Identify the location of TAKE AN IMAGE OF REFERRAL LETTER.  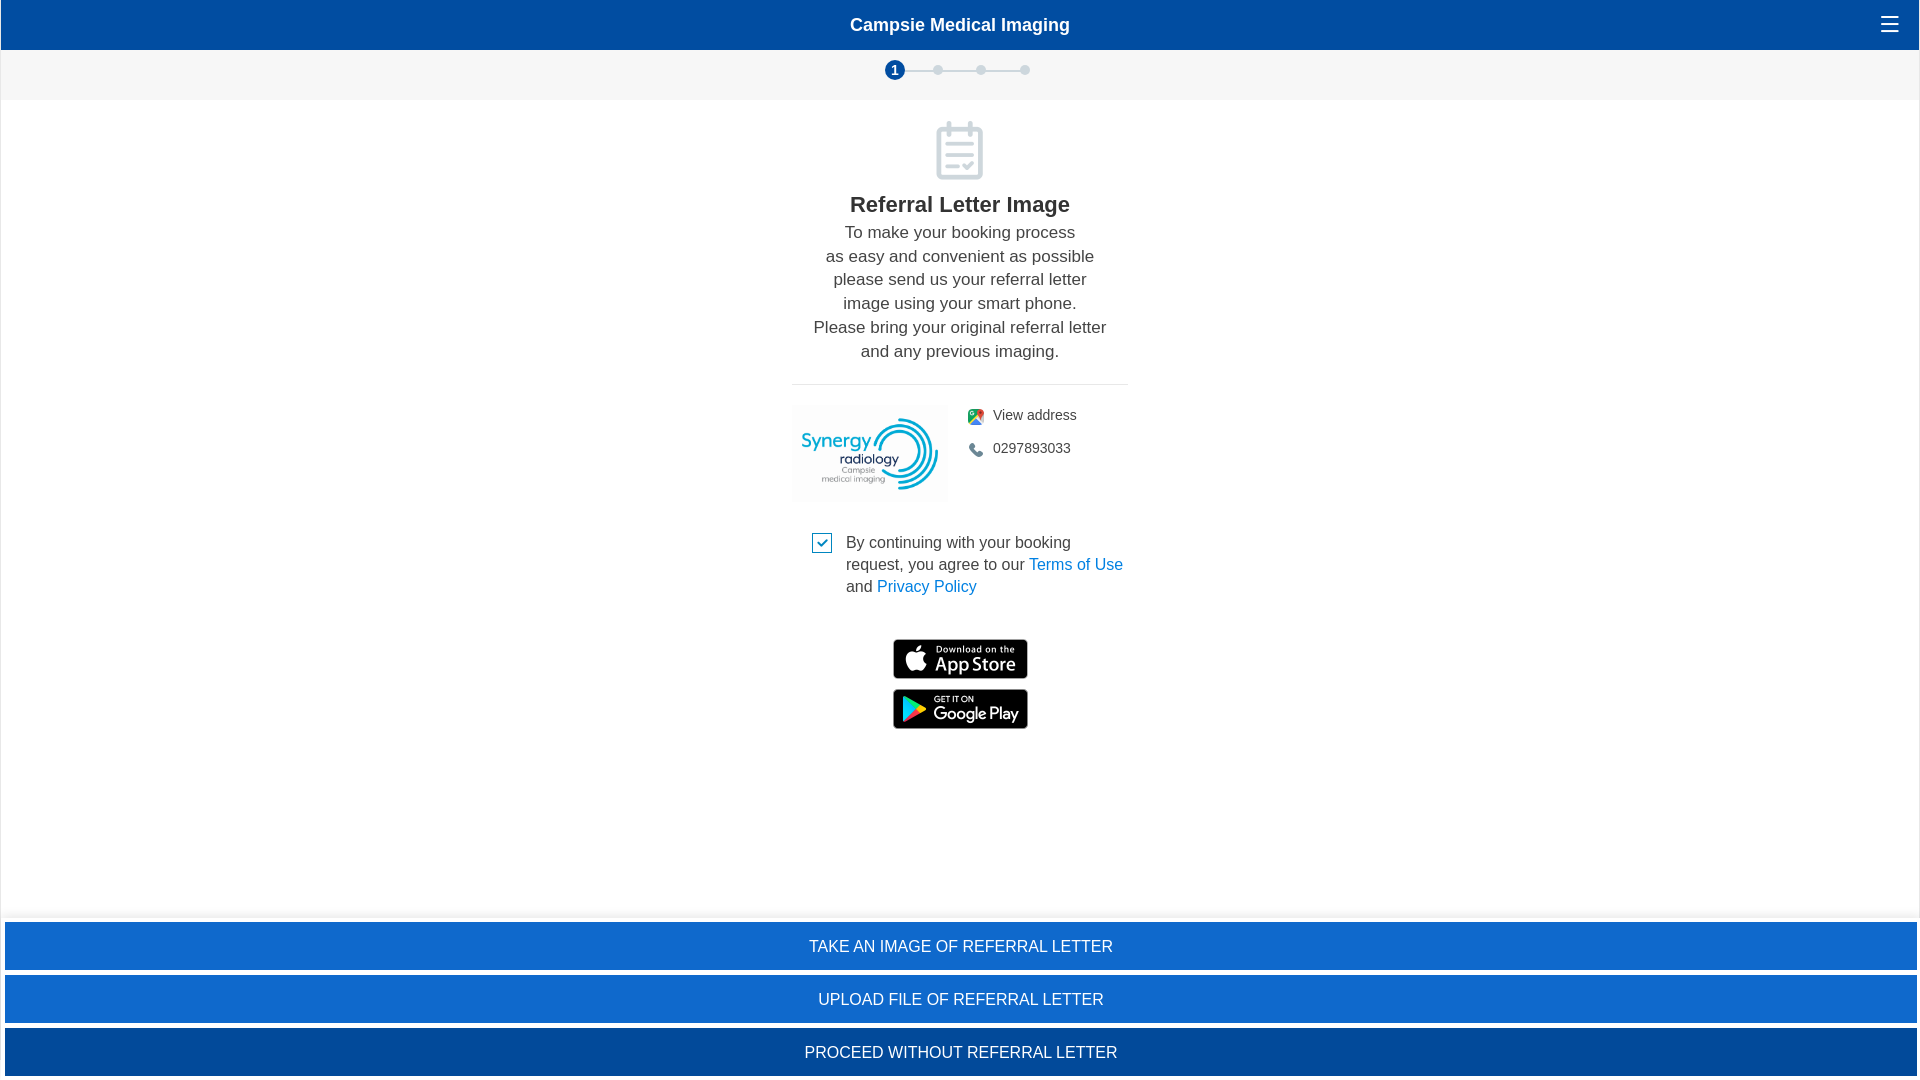
(961, 946).